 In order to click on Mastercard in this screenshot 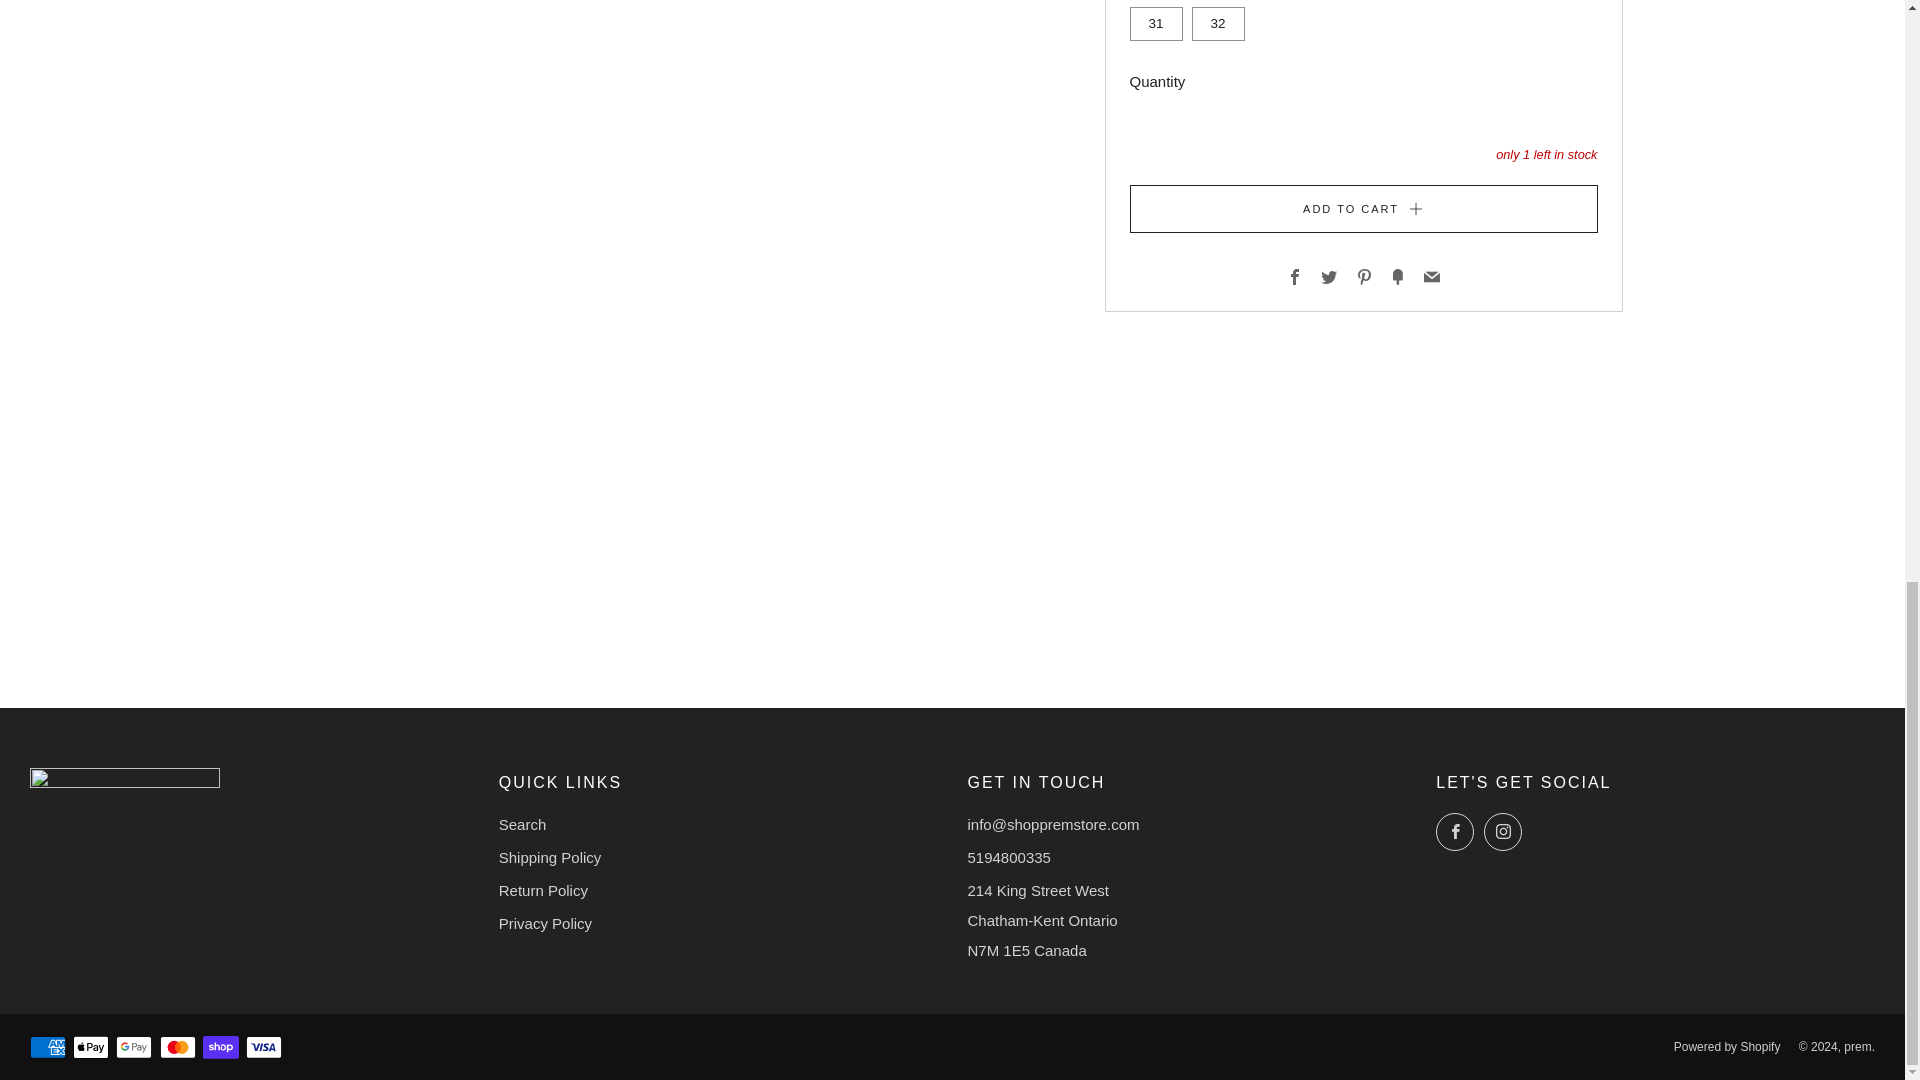, I will do `click(177, 1048)`.